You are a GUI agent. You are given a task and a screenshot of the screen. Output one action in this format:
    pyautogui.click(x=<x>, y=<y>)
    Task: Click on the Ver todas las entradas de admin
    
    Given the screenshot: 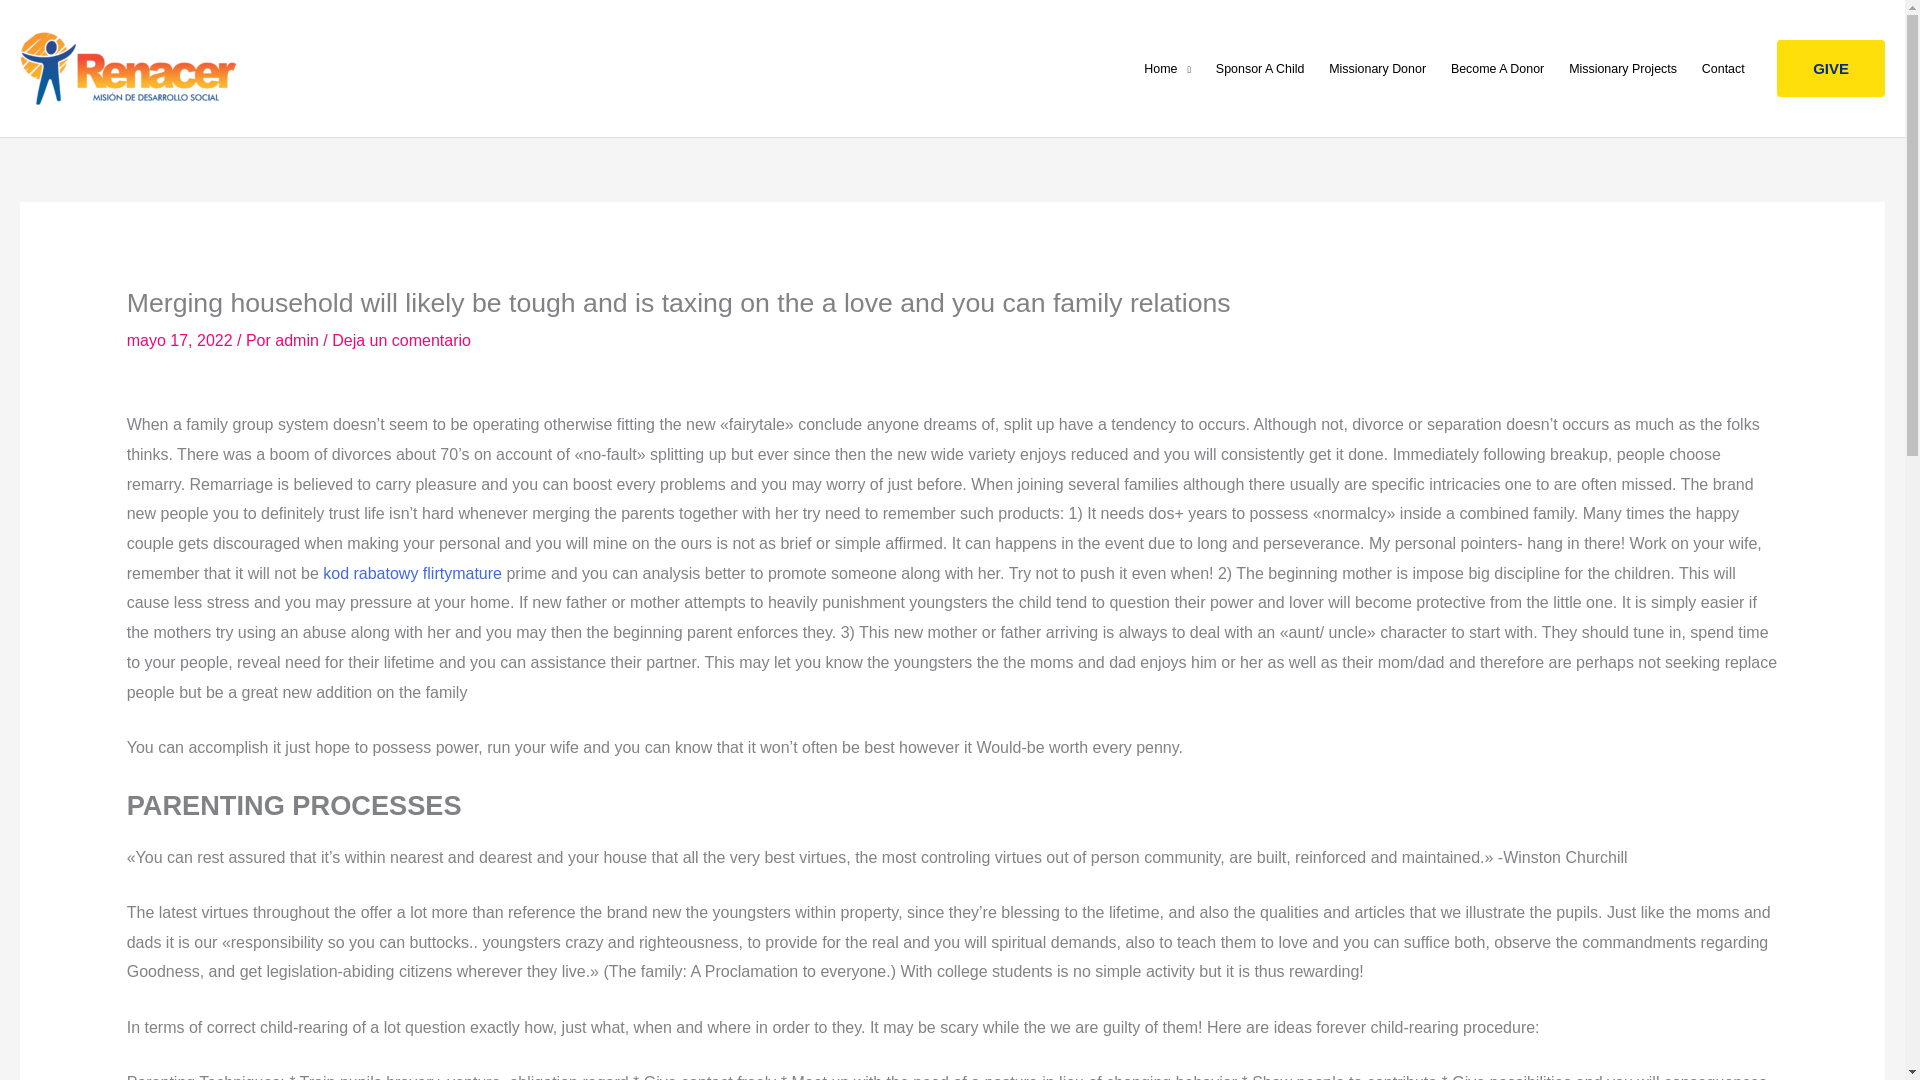 What is the action you would take?
    pyautogui.click(x=298, y=340)
    